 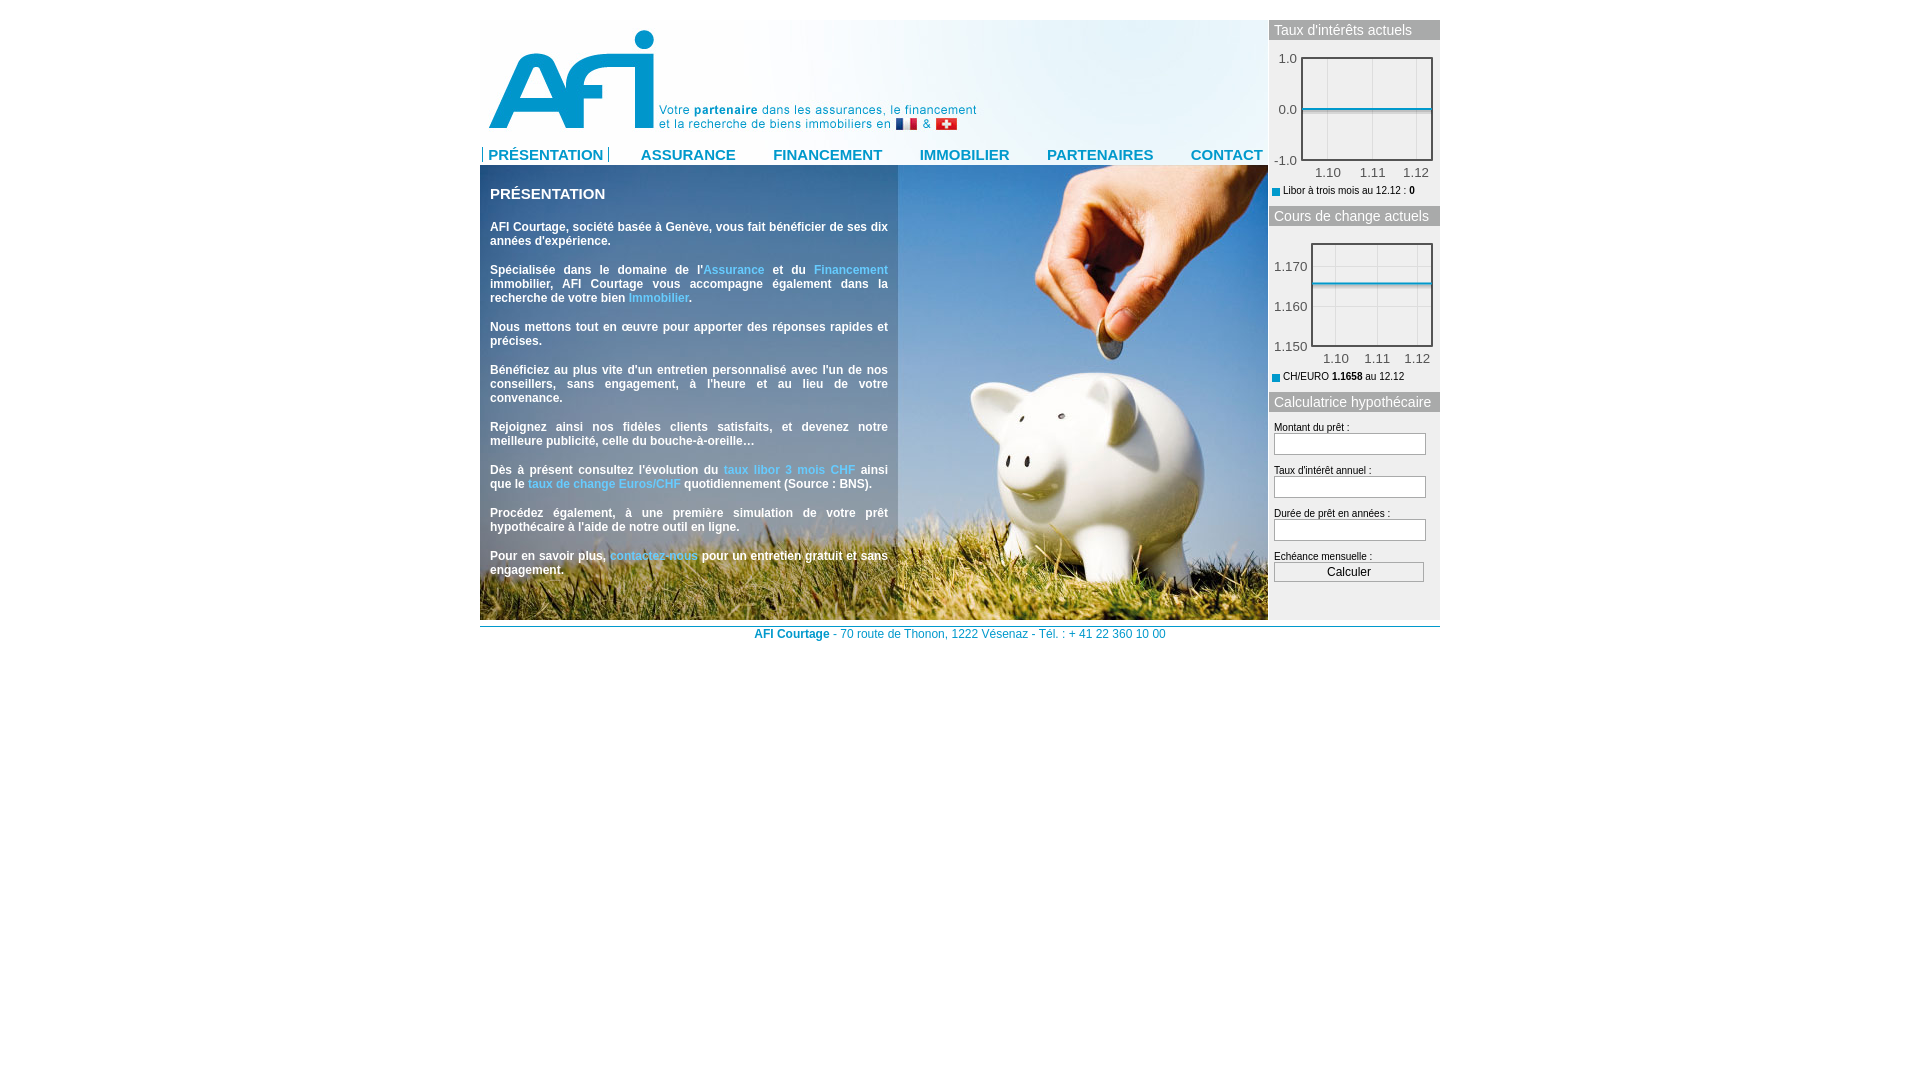 I want to click on taux libor 3 mois CHF, so click(x=790, y=470).